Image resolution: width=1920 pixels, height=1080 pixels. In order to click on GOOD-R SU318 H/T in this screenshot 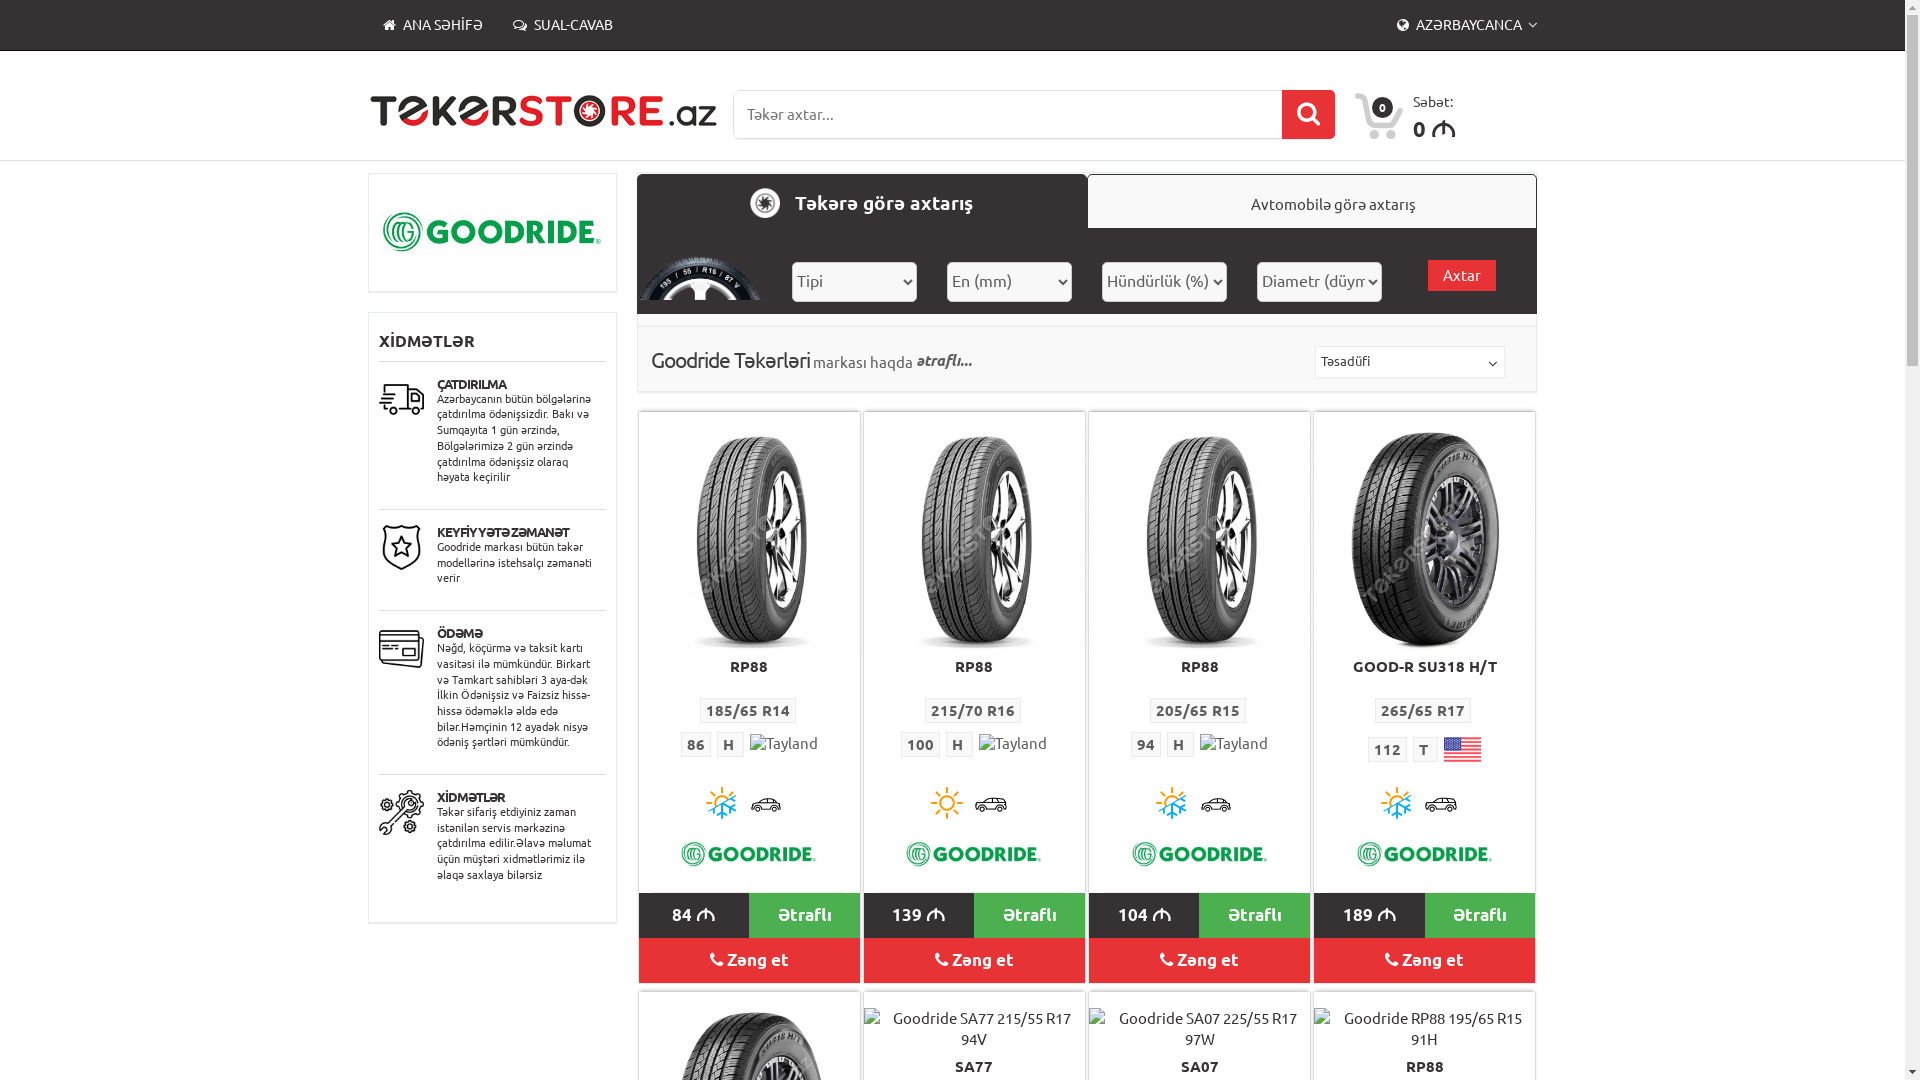, I will do `click(1425, 666)`.